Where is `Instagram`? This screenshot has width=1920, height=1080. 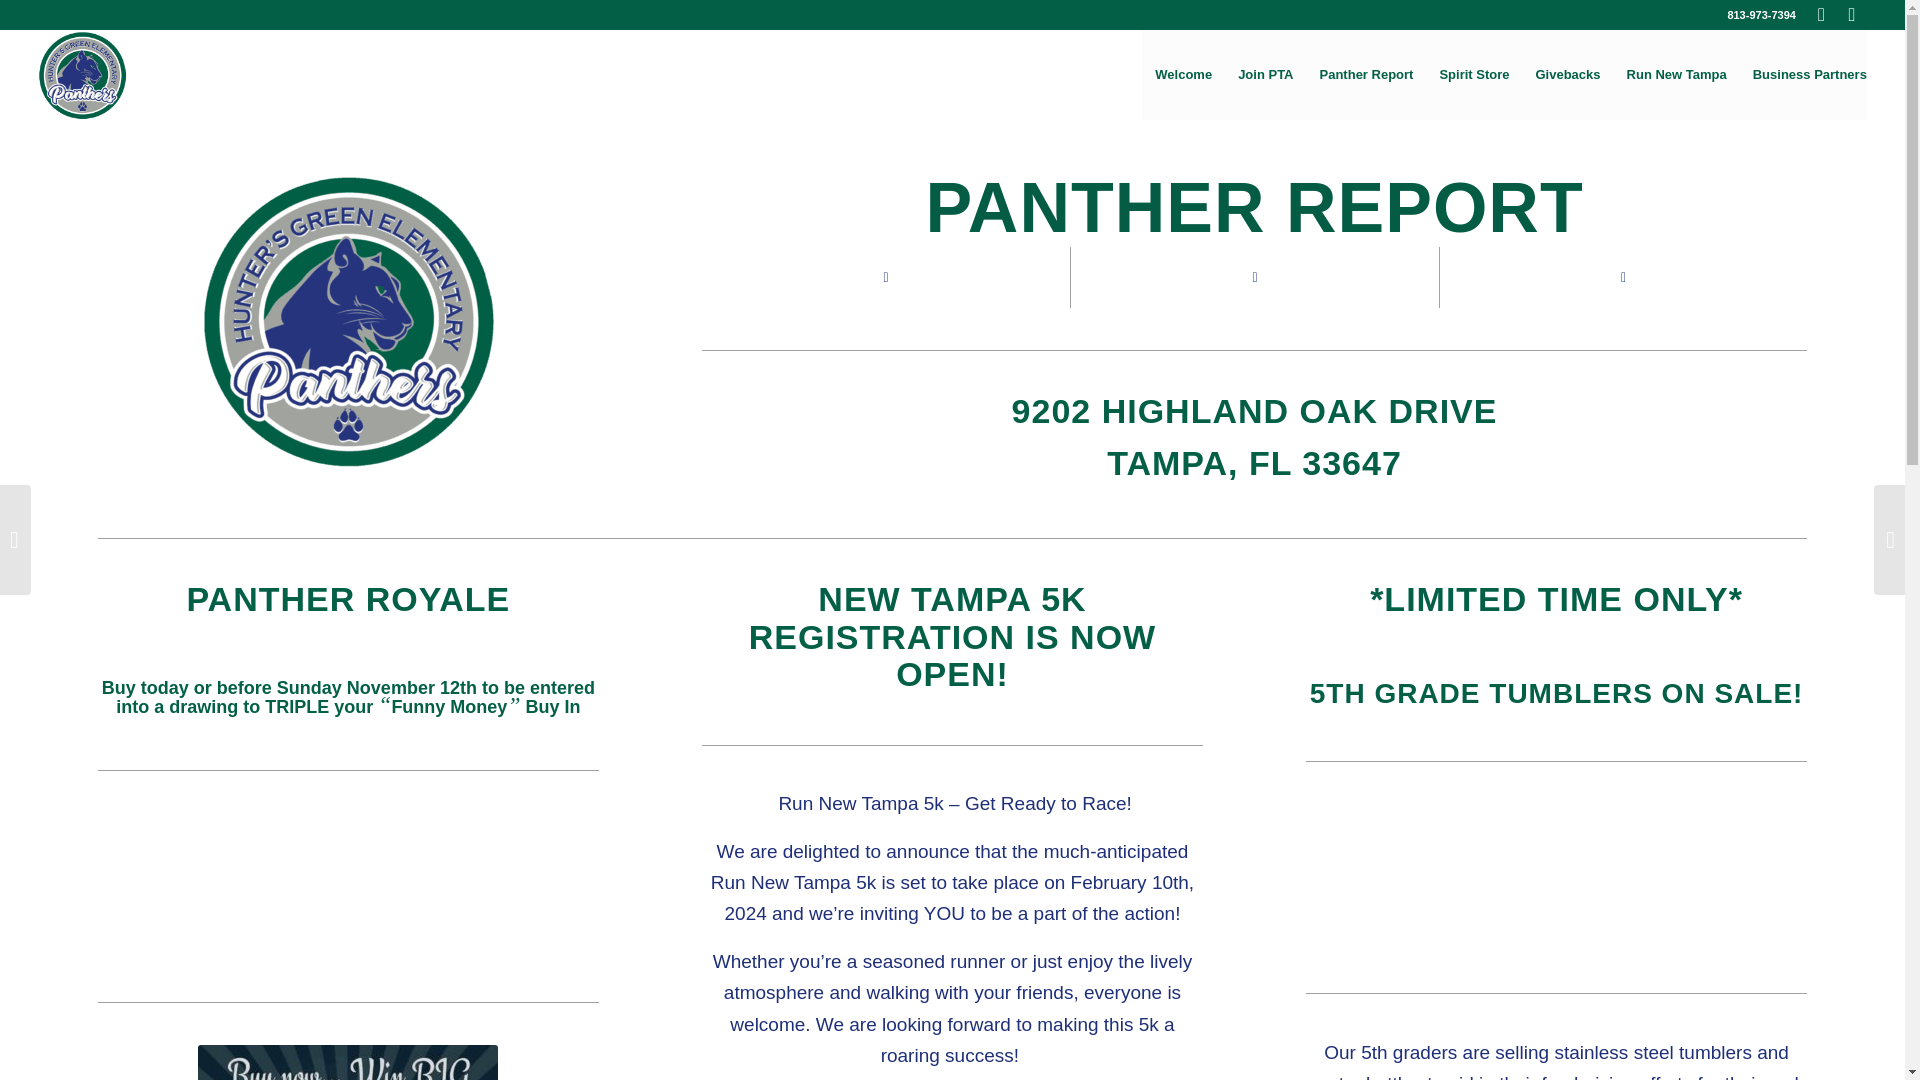
Instagram is located at coordinates (1852, 15).